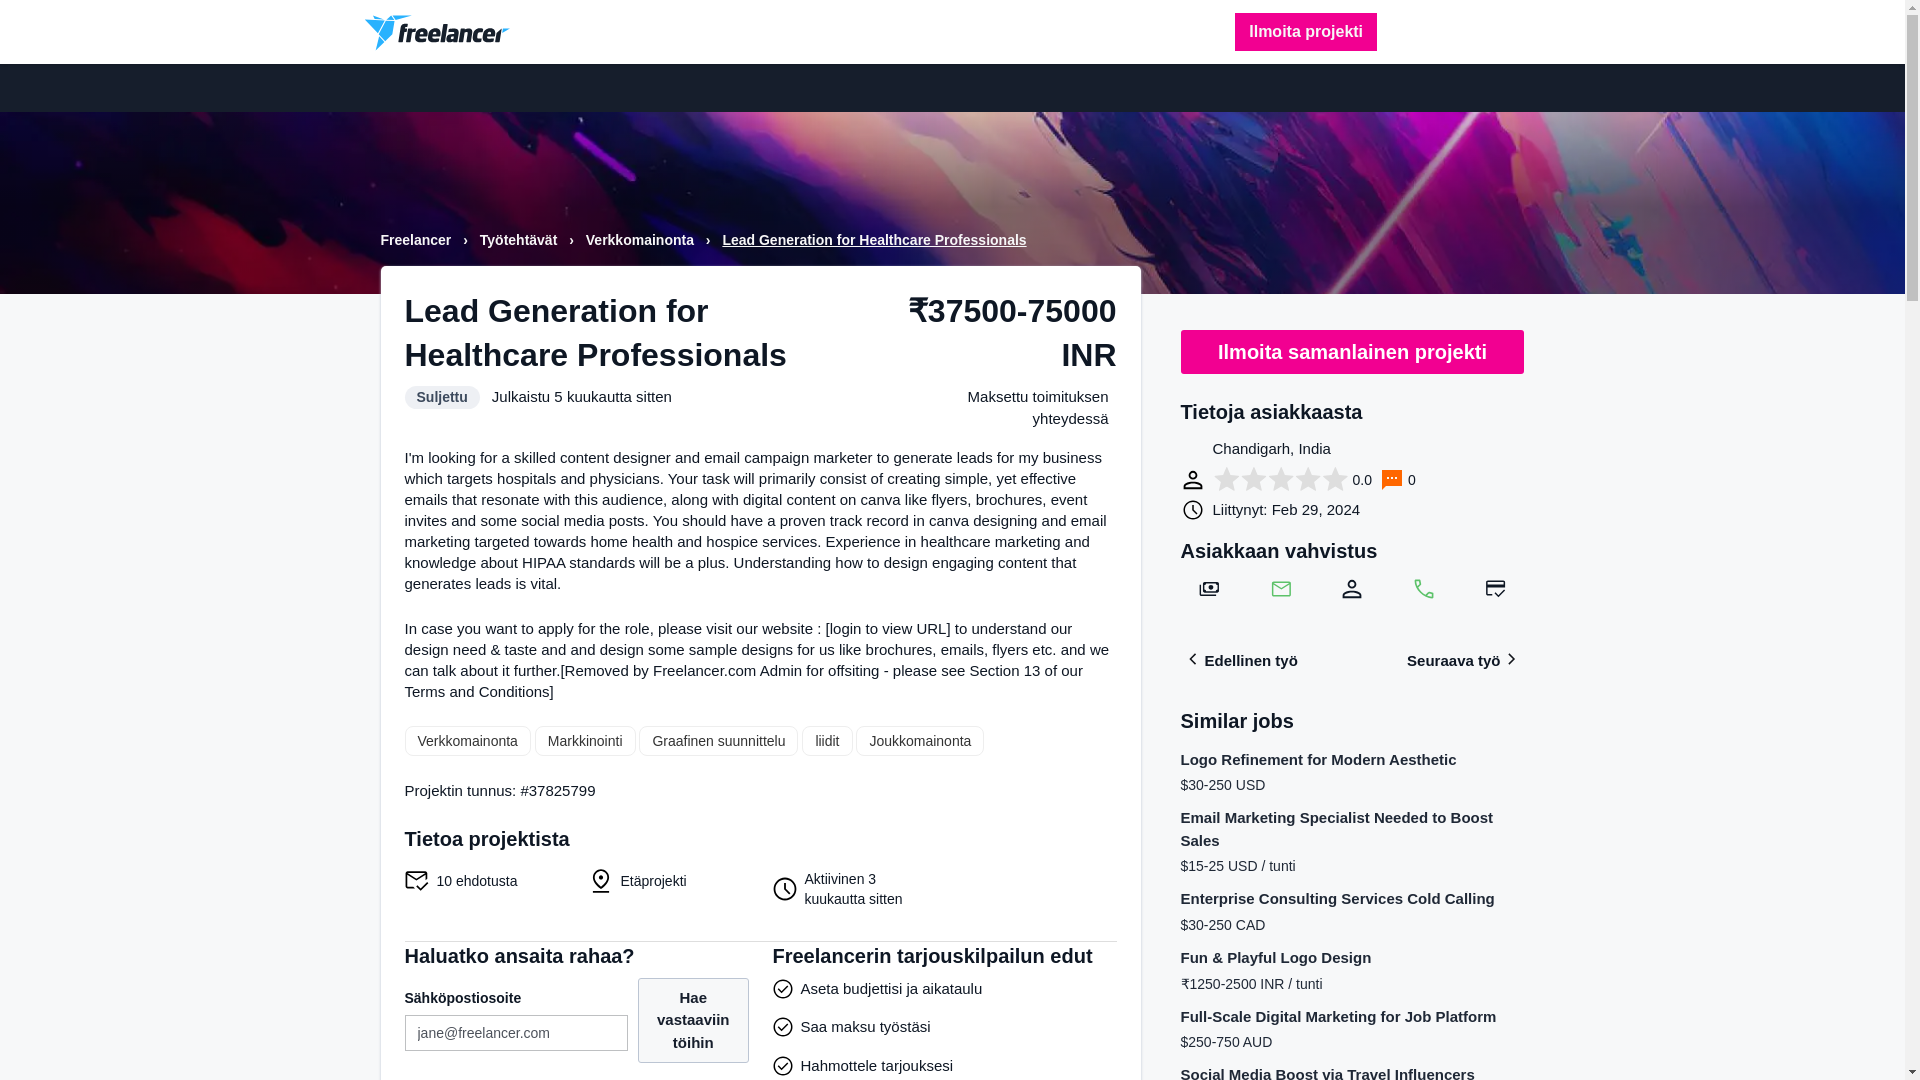 The height and width of the screenshot is (1080, 1920). I want to click on Markkinointi, so click(585, 740).